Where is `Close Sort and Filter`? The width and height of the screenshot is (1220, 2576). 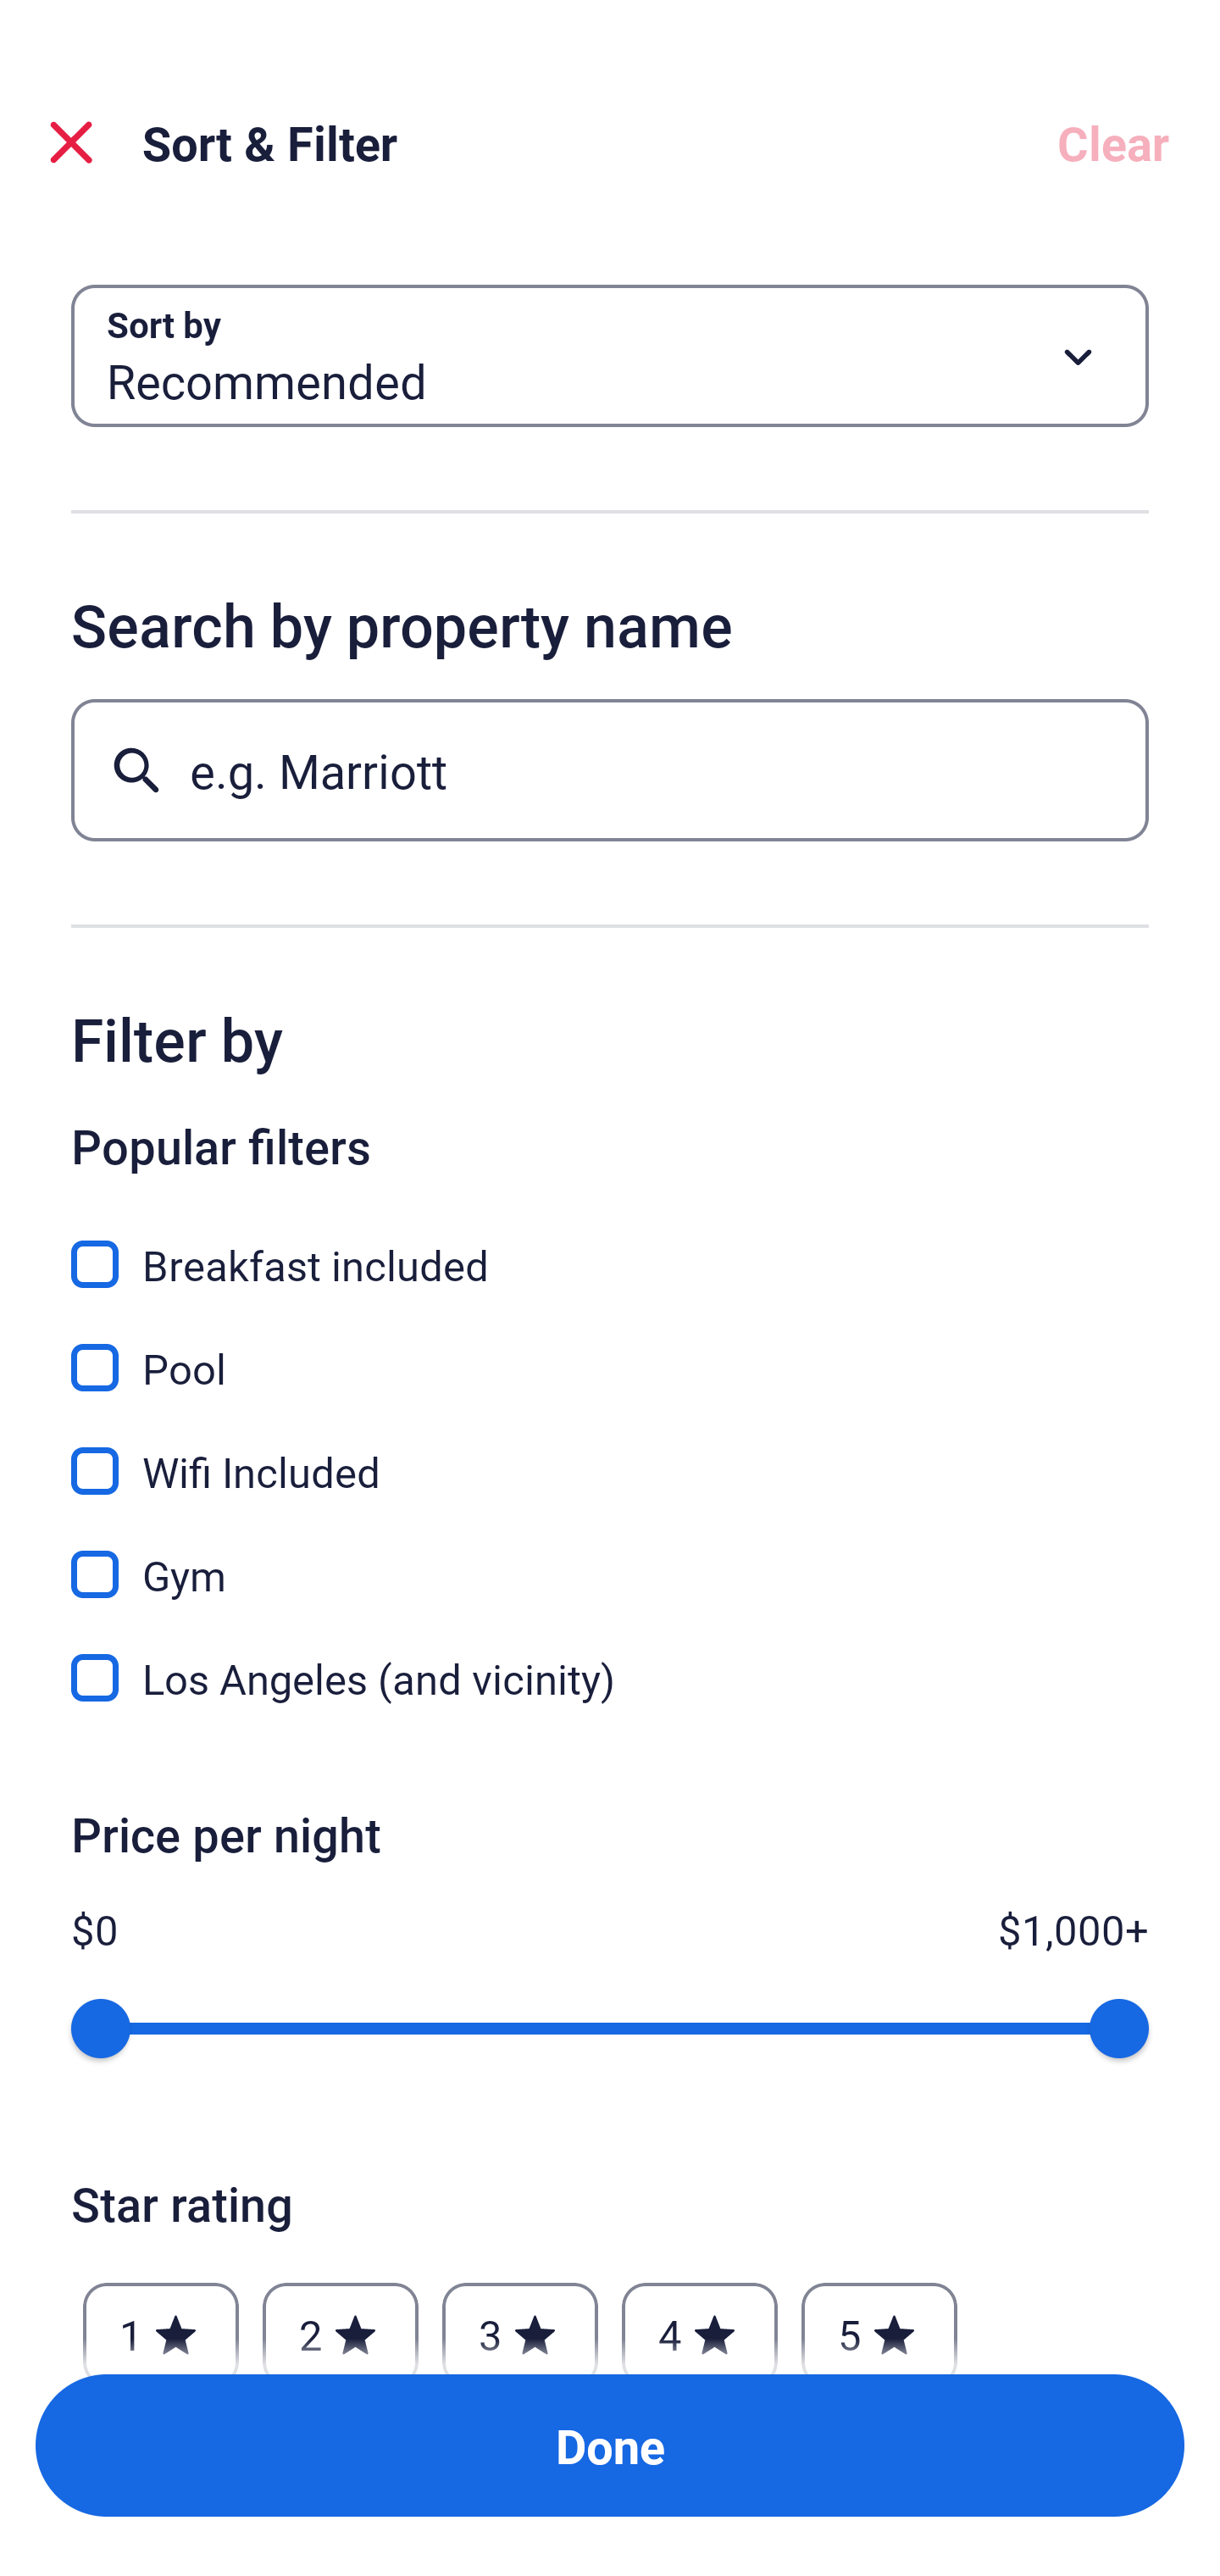
Close Sort and Filter is located at coordinates (71, 142).